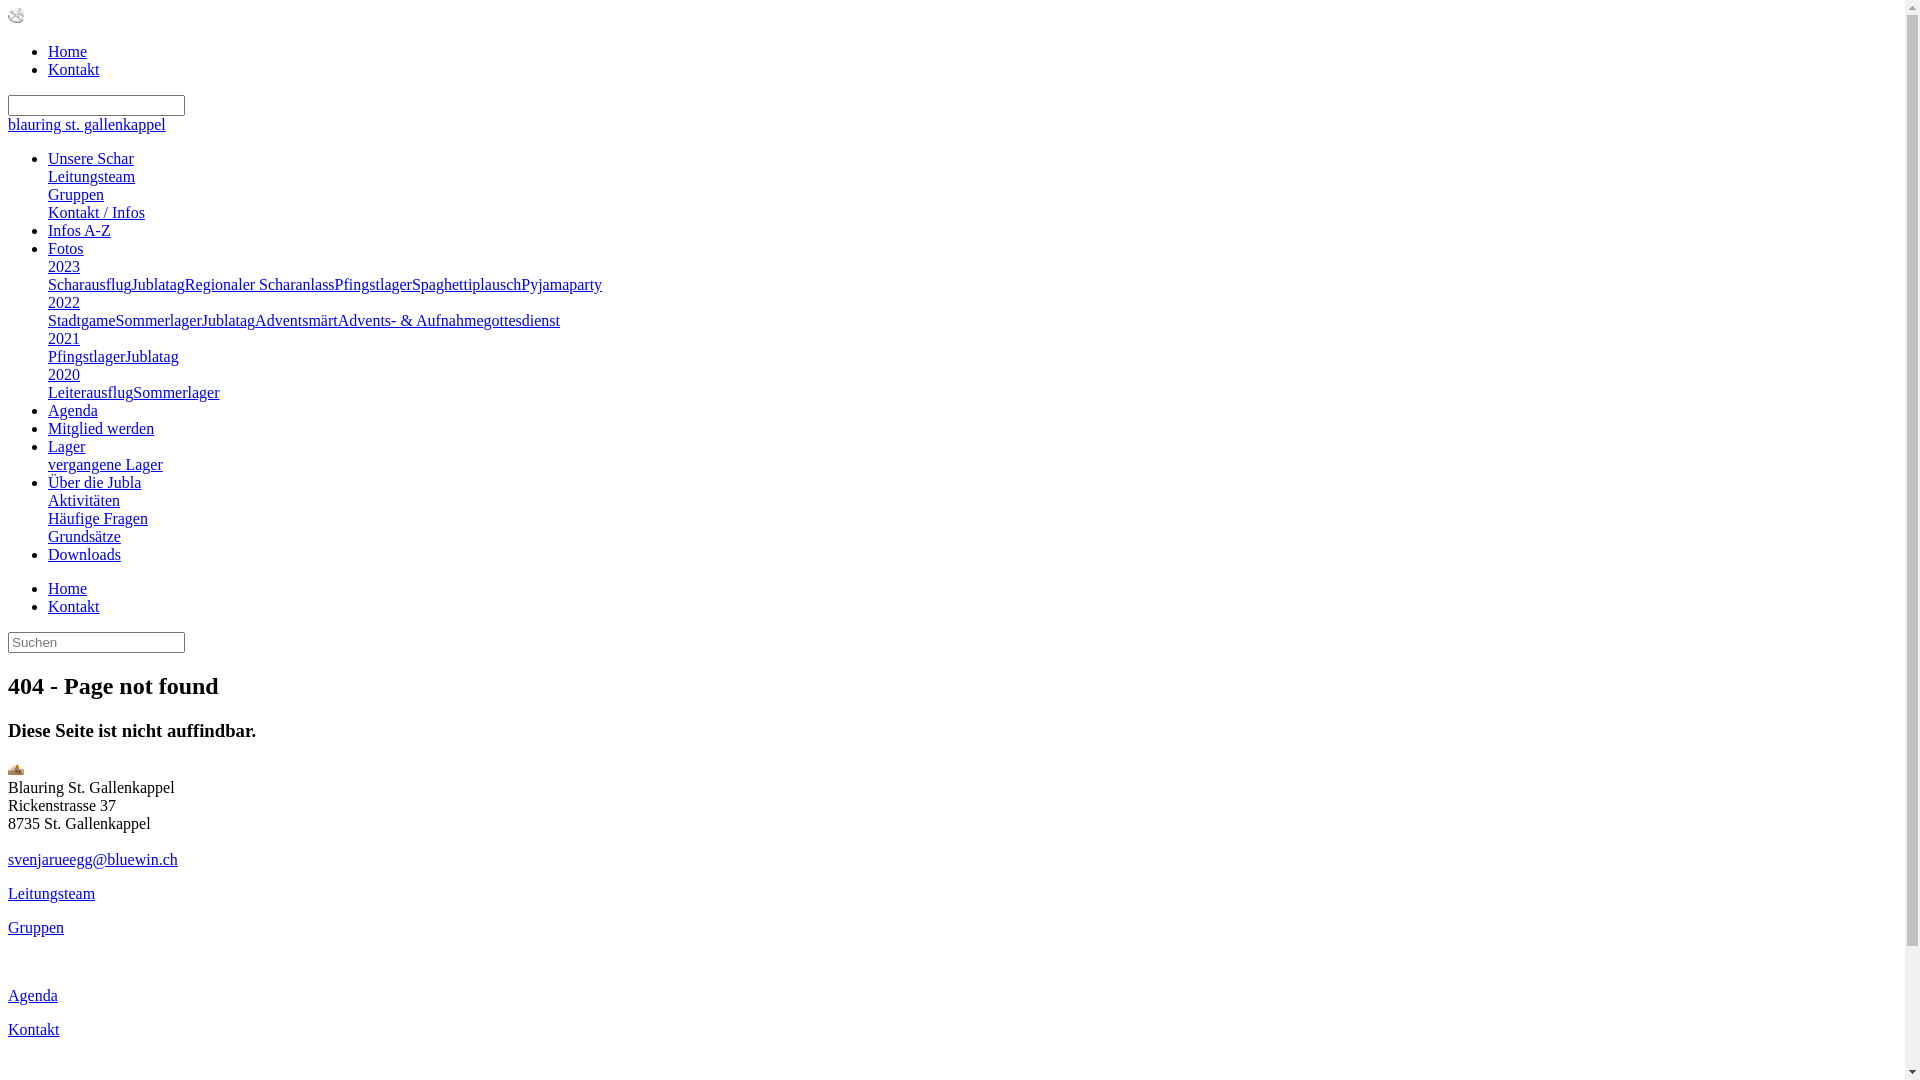  I want to click on Leitungsteam, so click(92, 176).